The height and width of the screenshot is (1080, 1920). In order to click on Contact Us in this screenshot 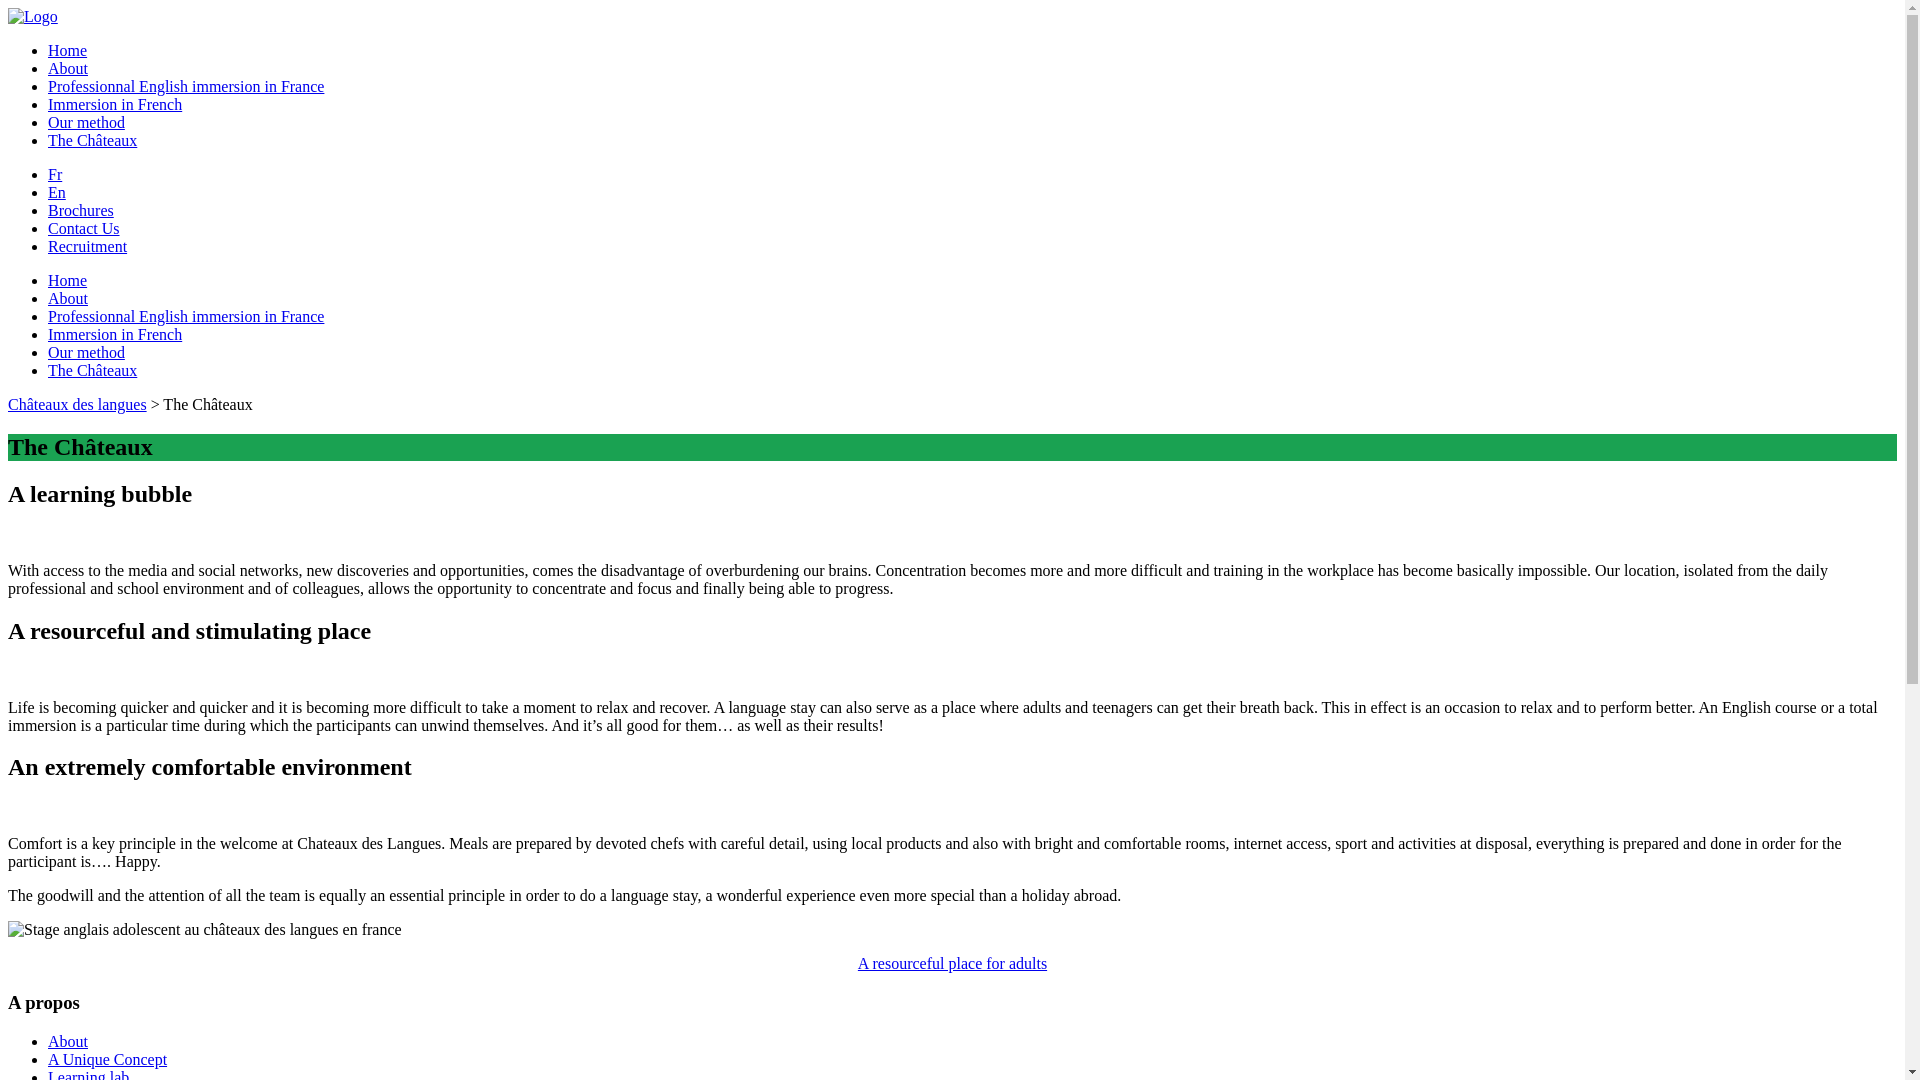, I will do `click(84, 228)`.